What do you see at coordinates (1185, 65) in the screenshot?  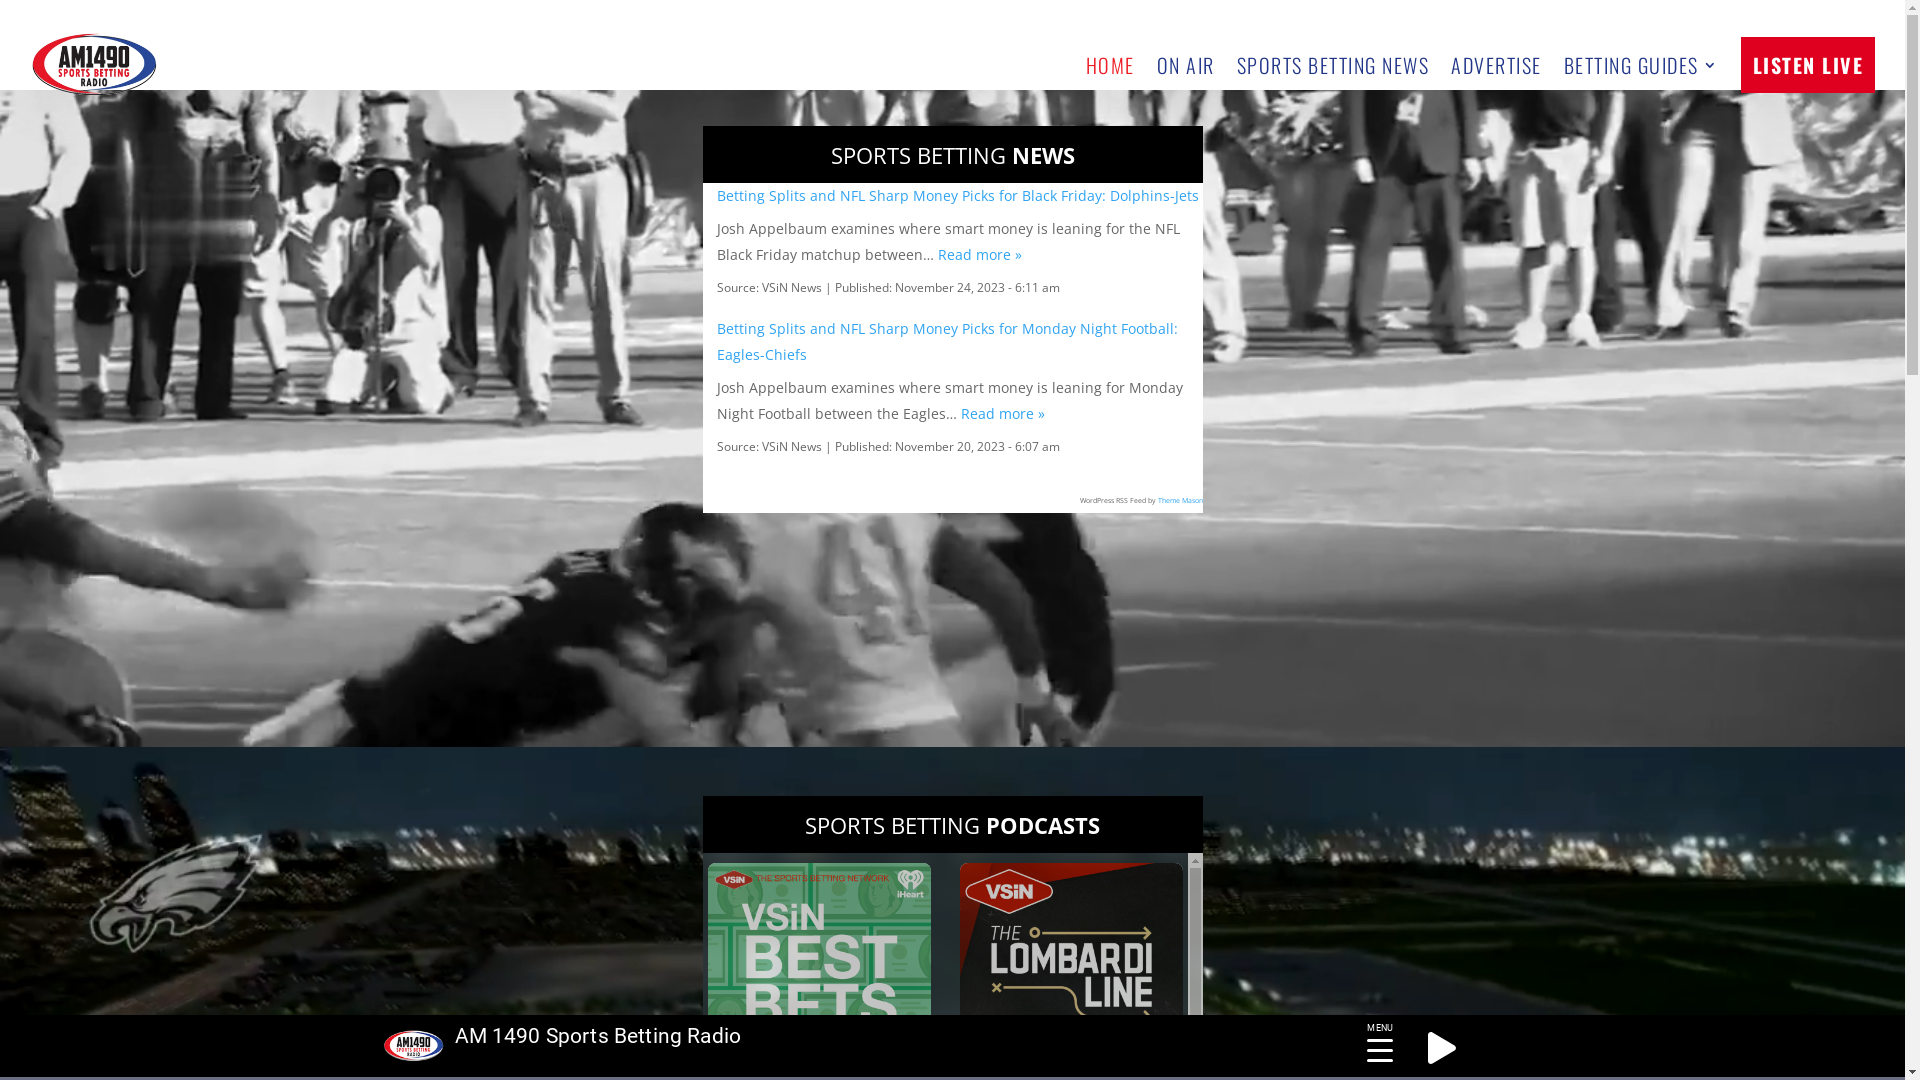 I see `ON AIR` at bounding box center [1185, 65].